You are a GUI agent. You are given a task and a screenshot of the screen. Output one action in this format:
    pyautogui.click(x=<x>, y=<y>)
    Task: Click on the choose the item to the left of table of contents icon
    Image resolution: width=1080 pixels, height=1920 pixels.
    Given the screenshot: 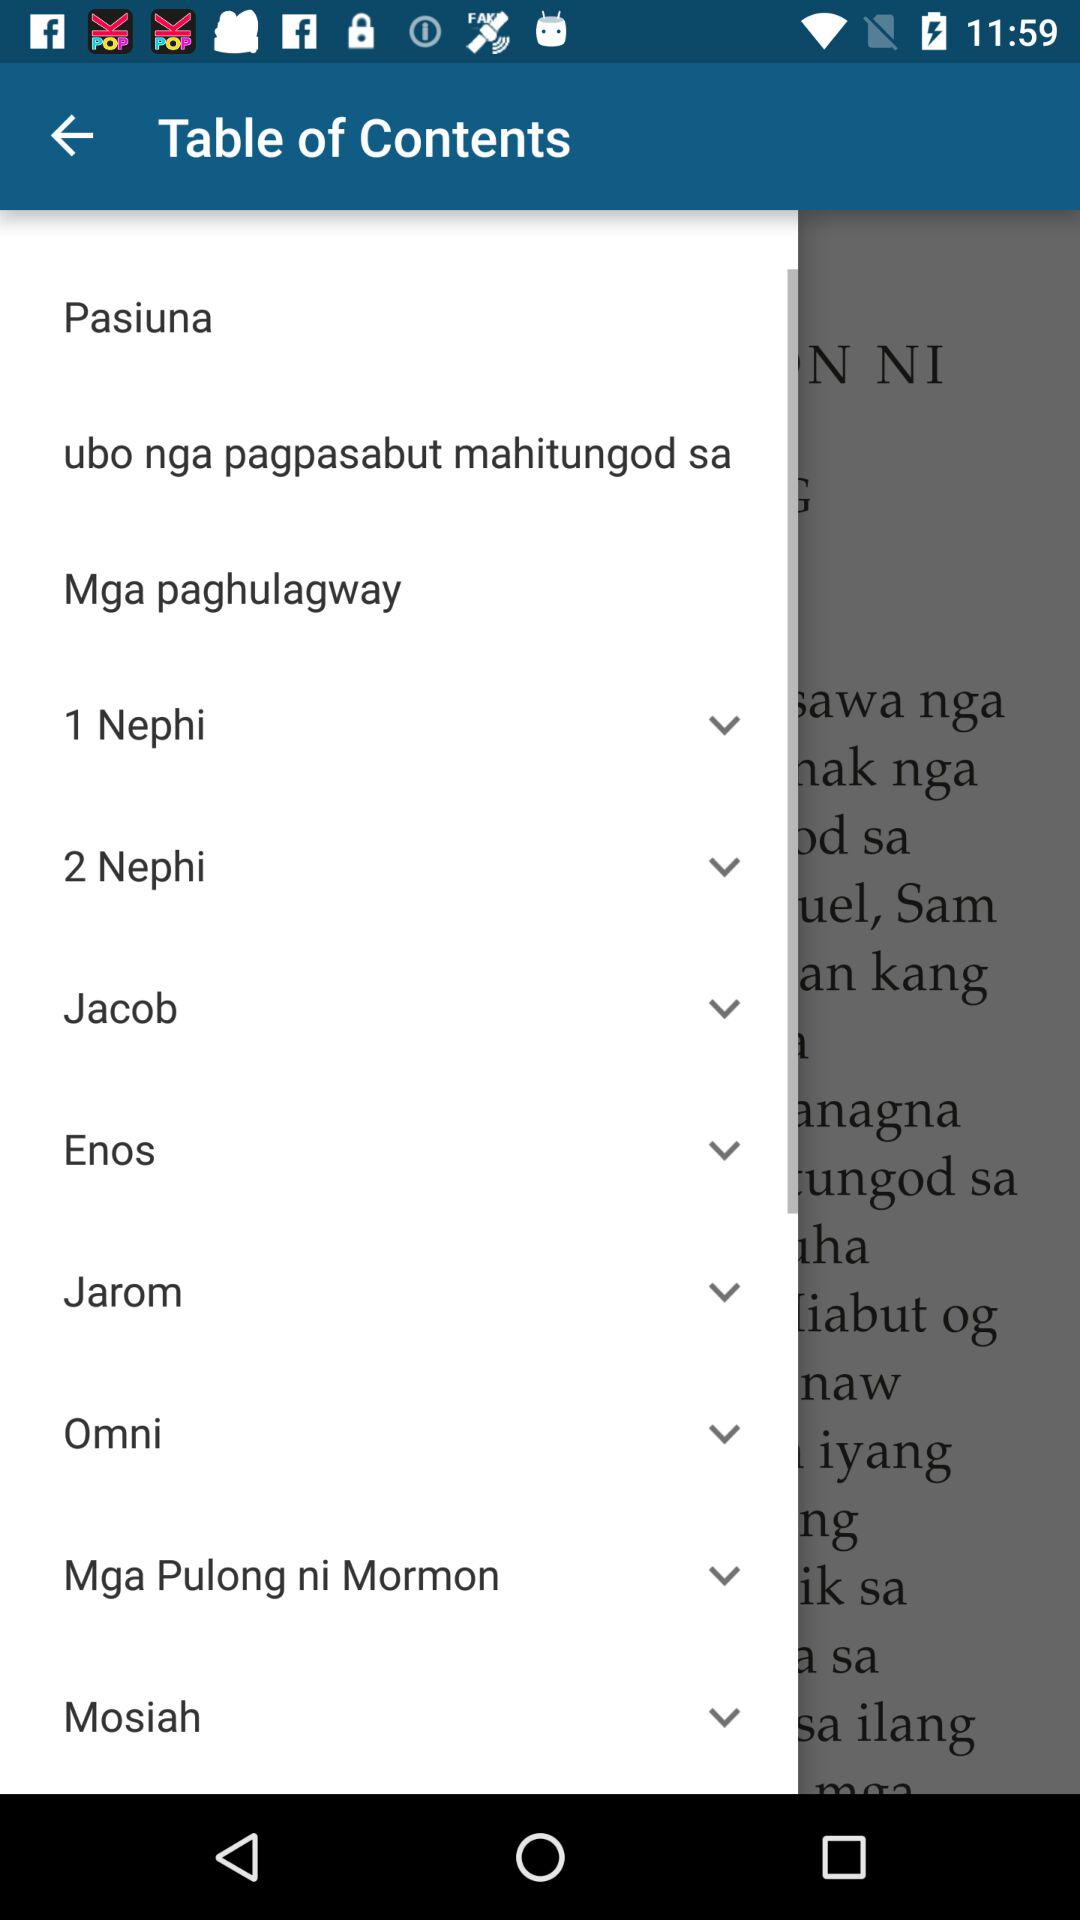 What is the action you would take?
    pyautogui.click(x=73, y=136)
    